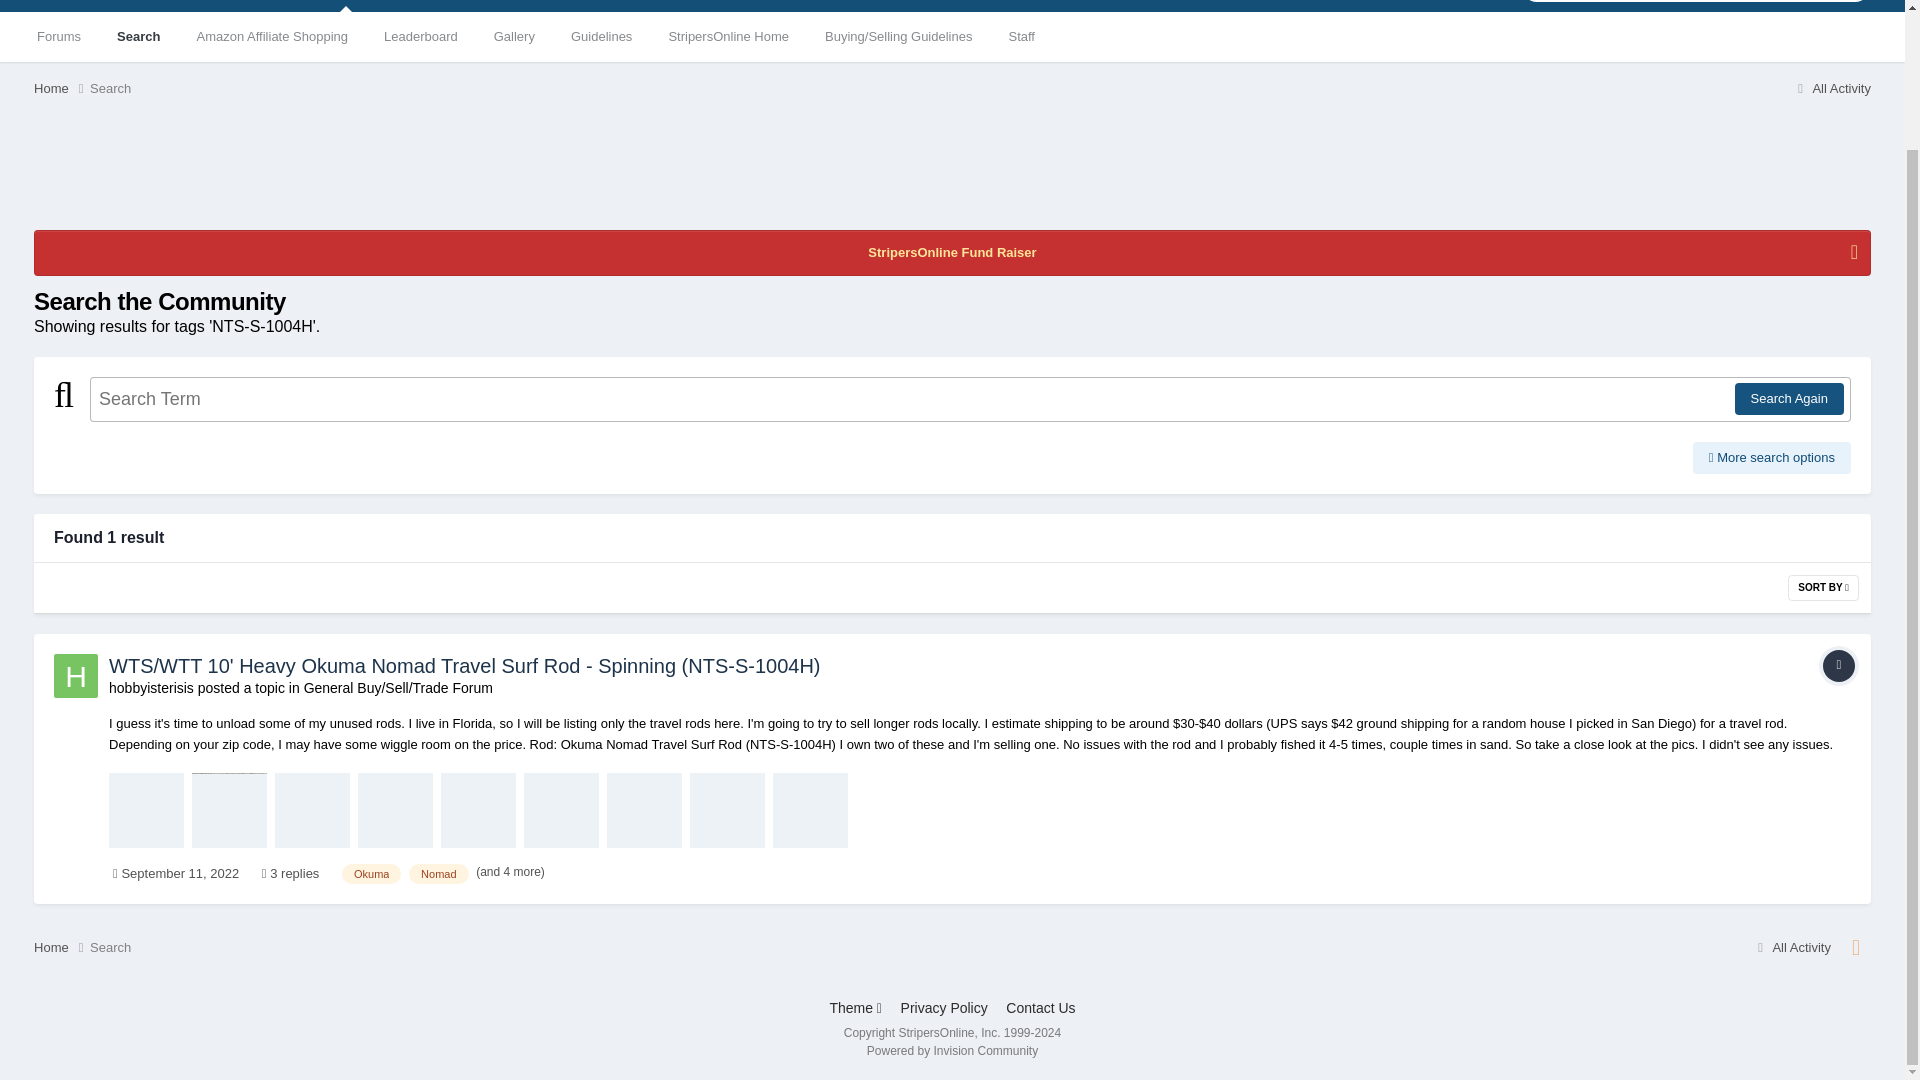  I want to click on More search options, so click(1772, 458).